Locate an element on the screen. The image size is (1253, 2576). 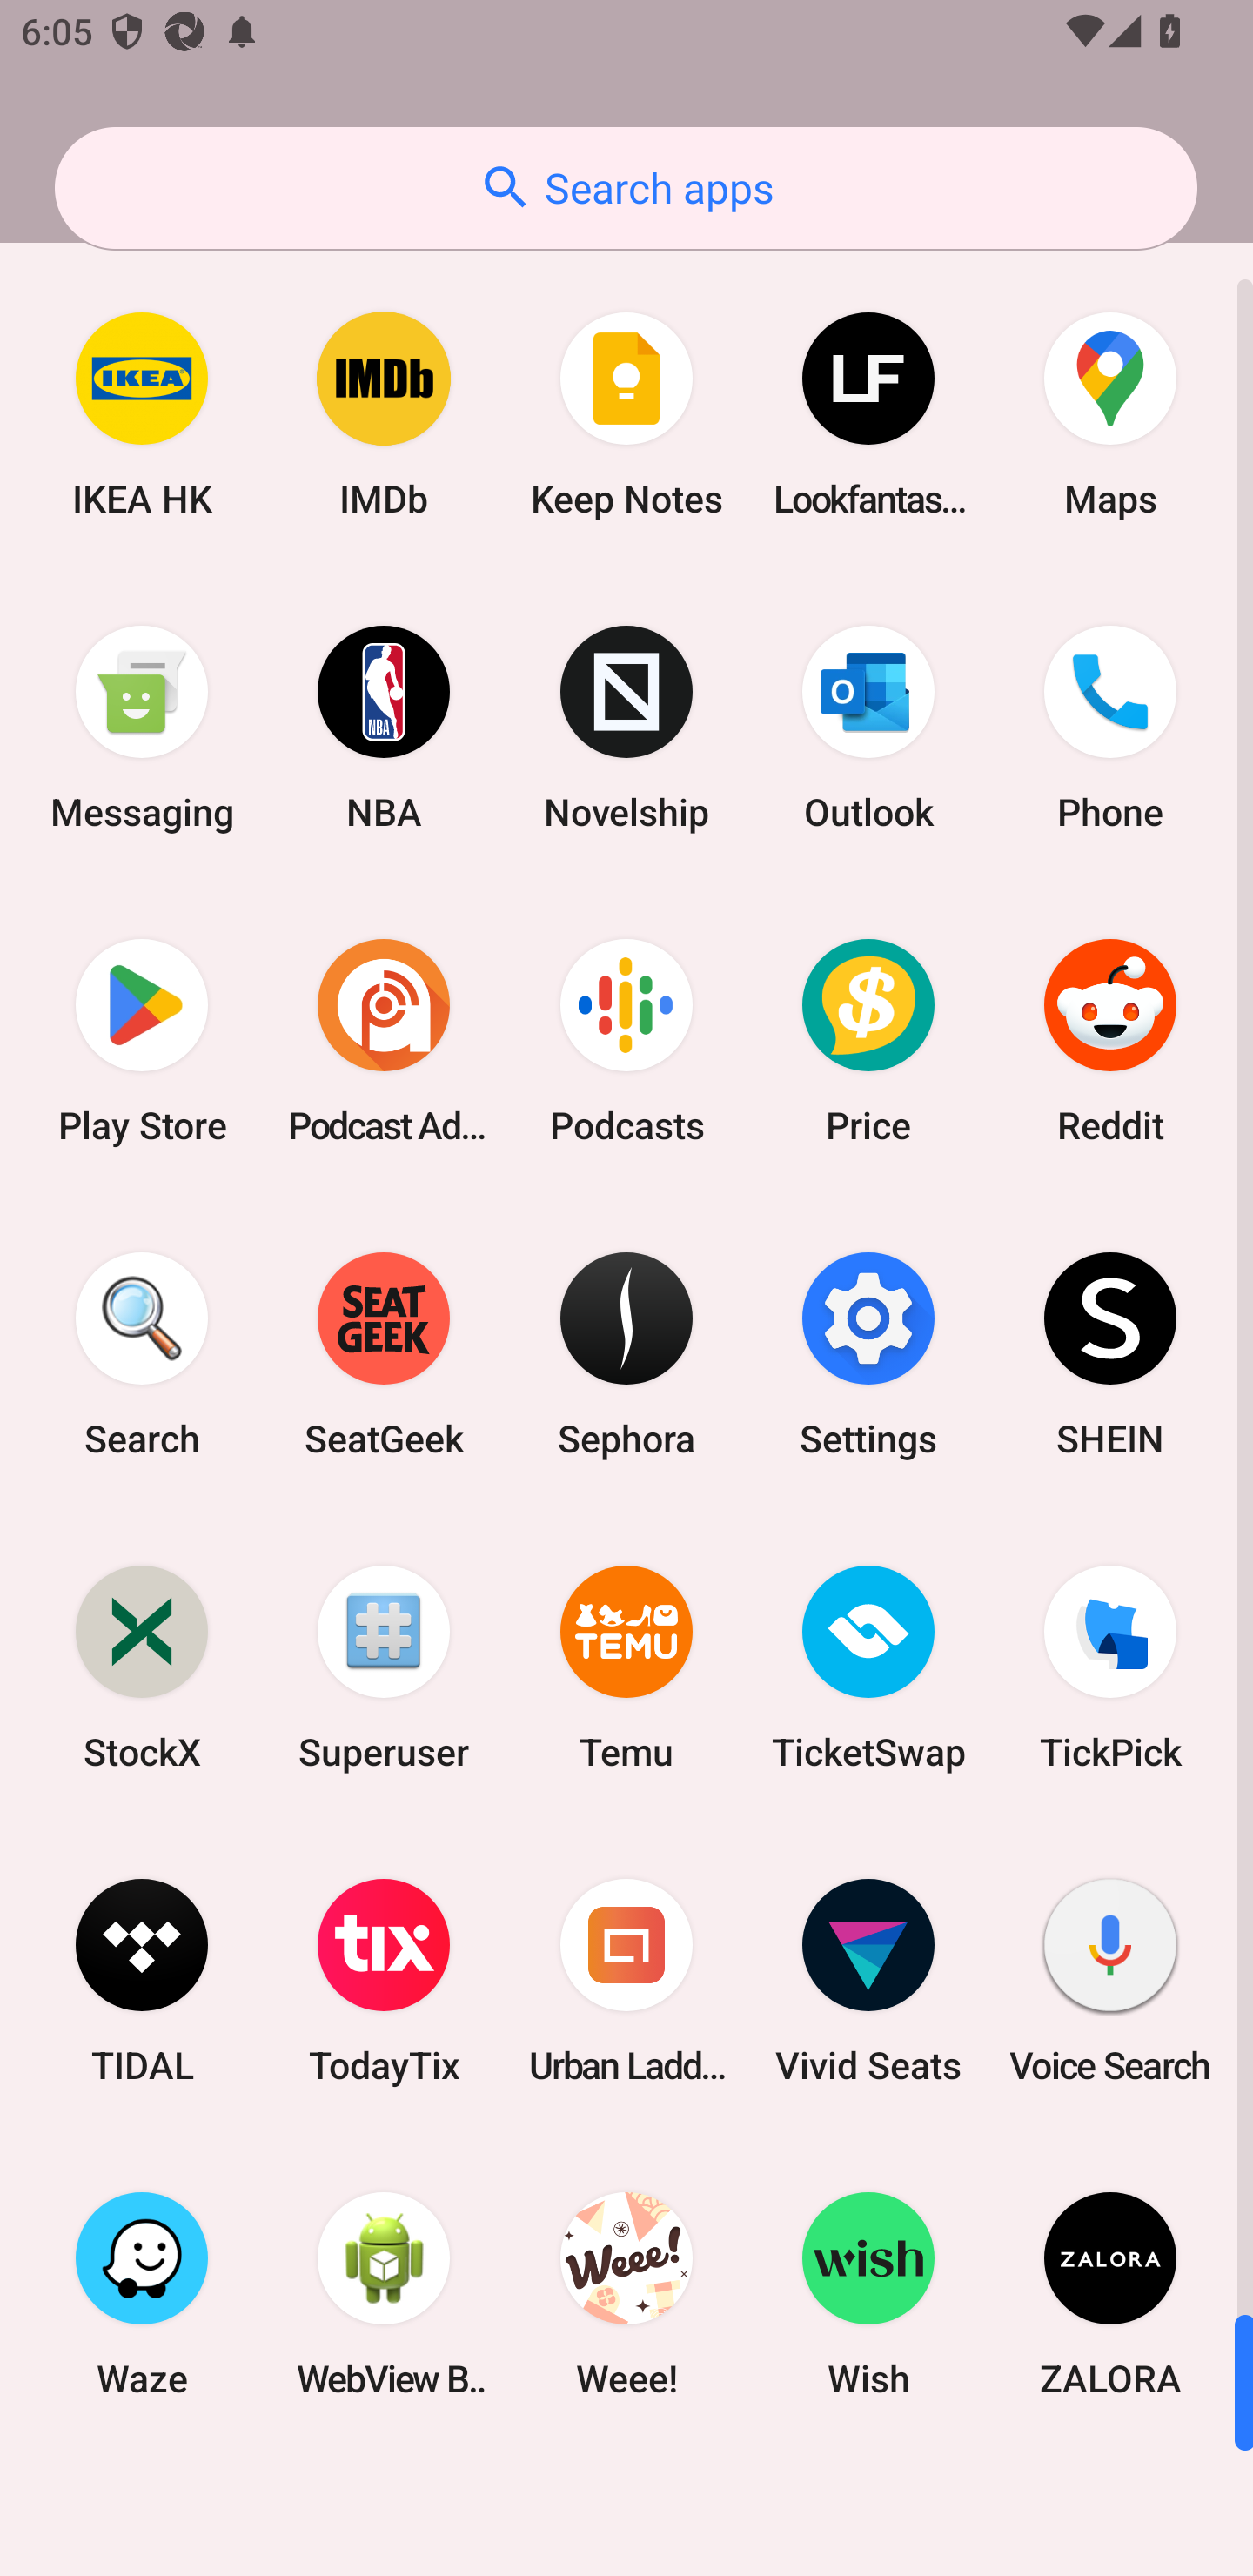
Novelship is located at coordinates (626, 728).